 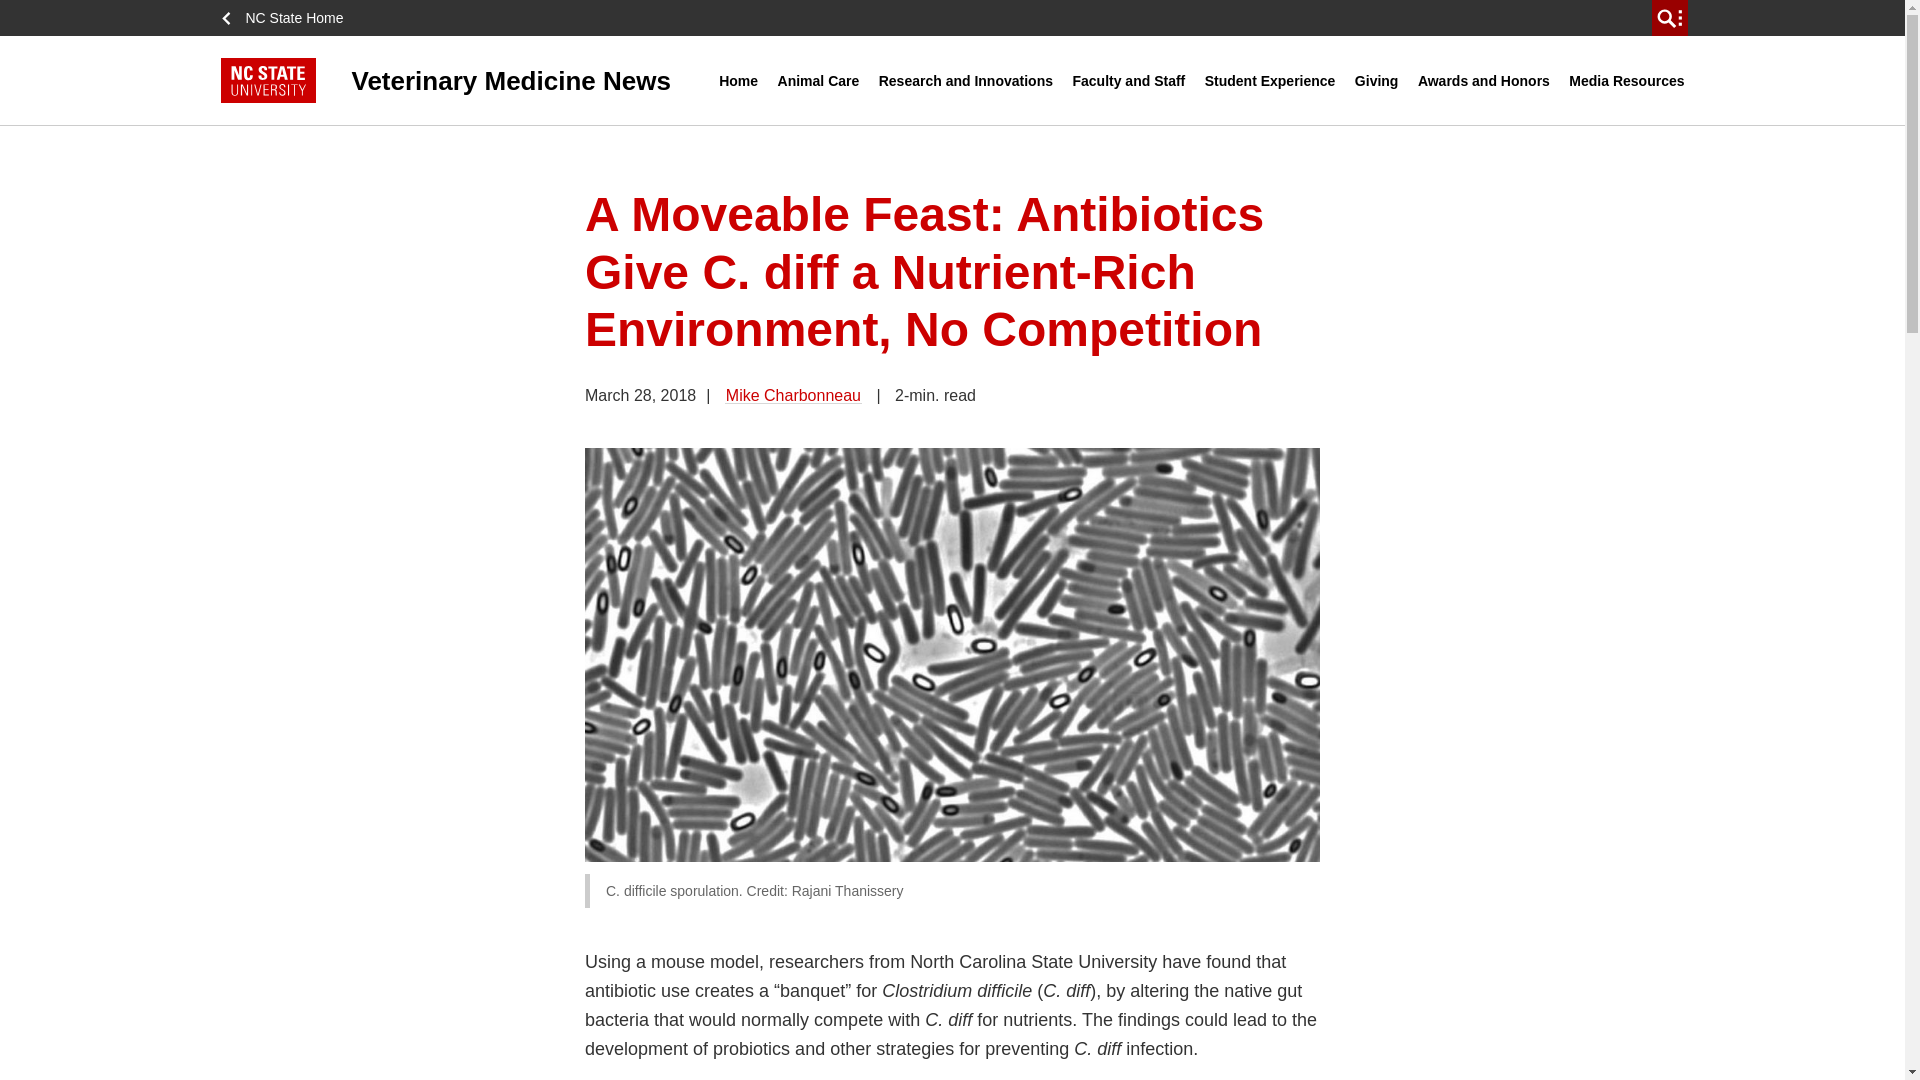 What do you see at coordinates (794, 394) in the screenshot?
I see `Posts by Mike Charbonneau` at bounding box center [794, 394].